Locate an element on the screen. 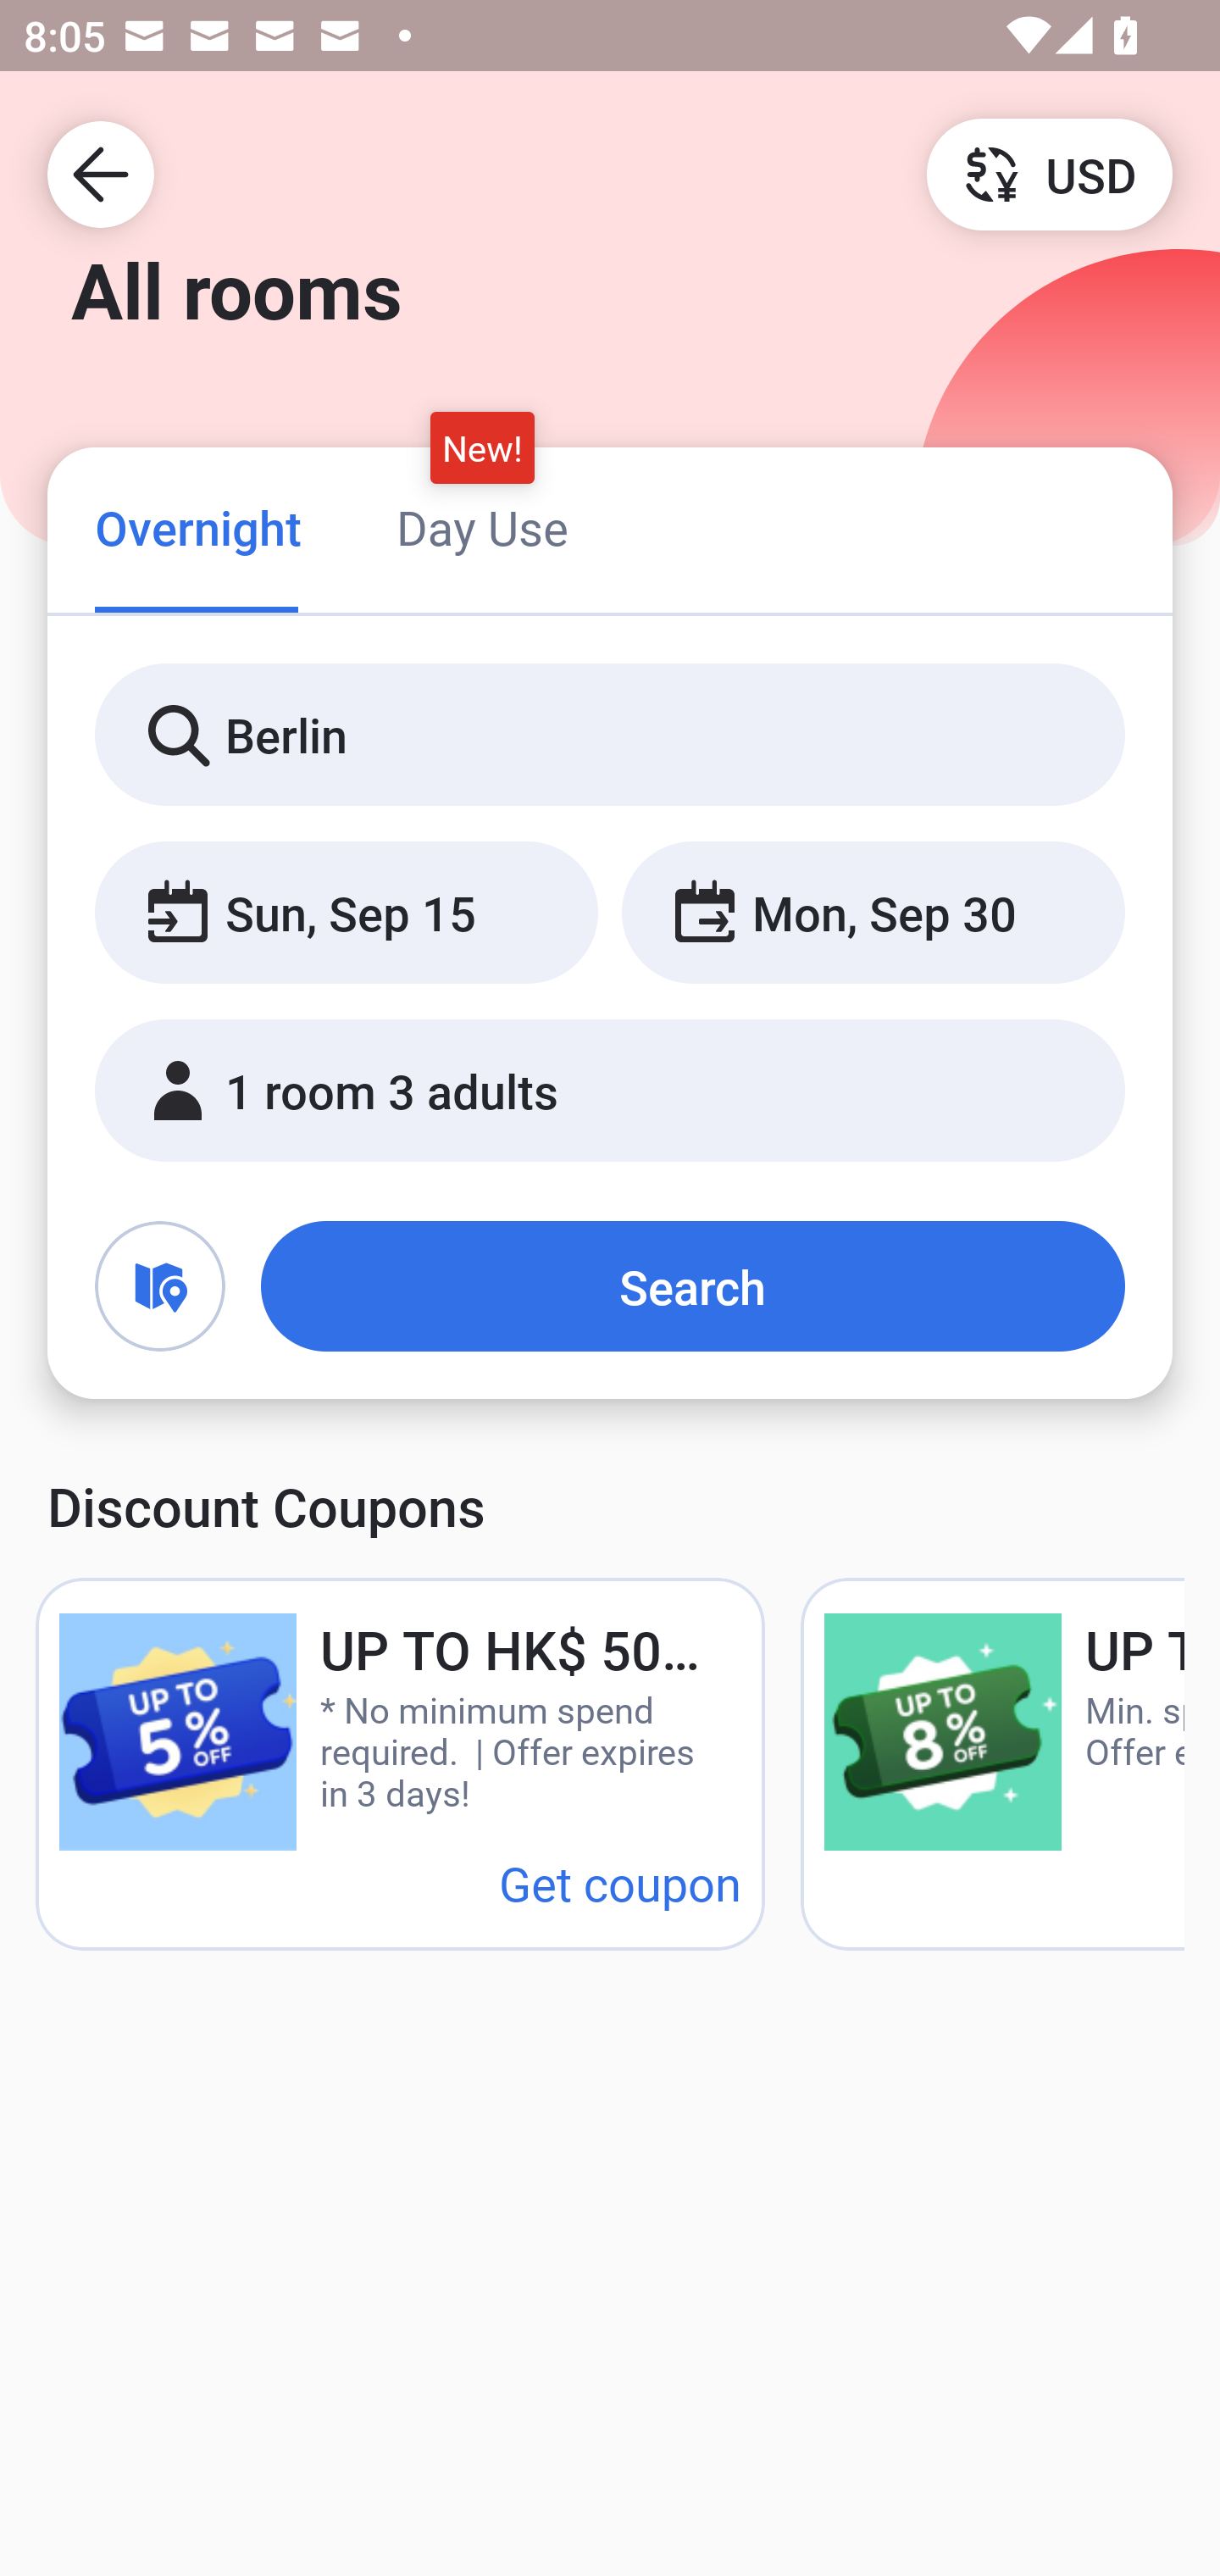 The image size is (1220, 2576). New! is located at coordinates (483, 447).